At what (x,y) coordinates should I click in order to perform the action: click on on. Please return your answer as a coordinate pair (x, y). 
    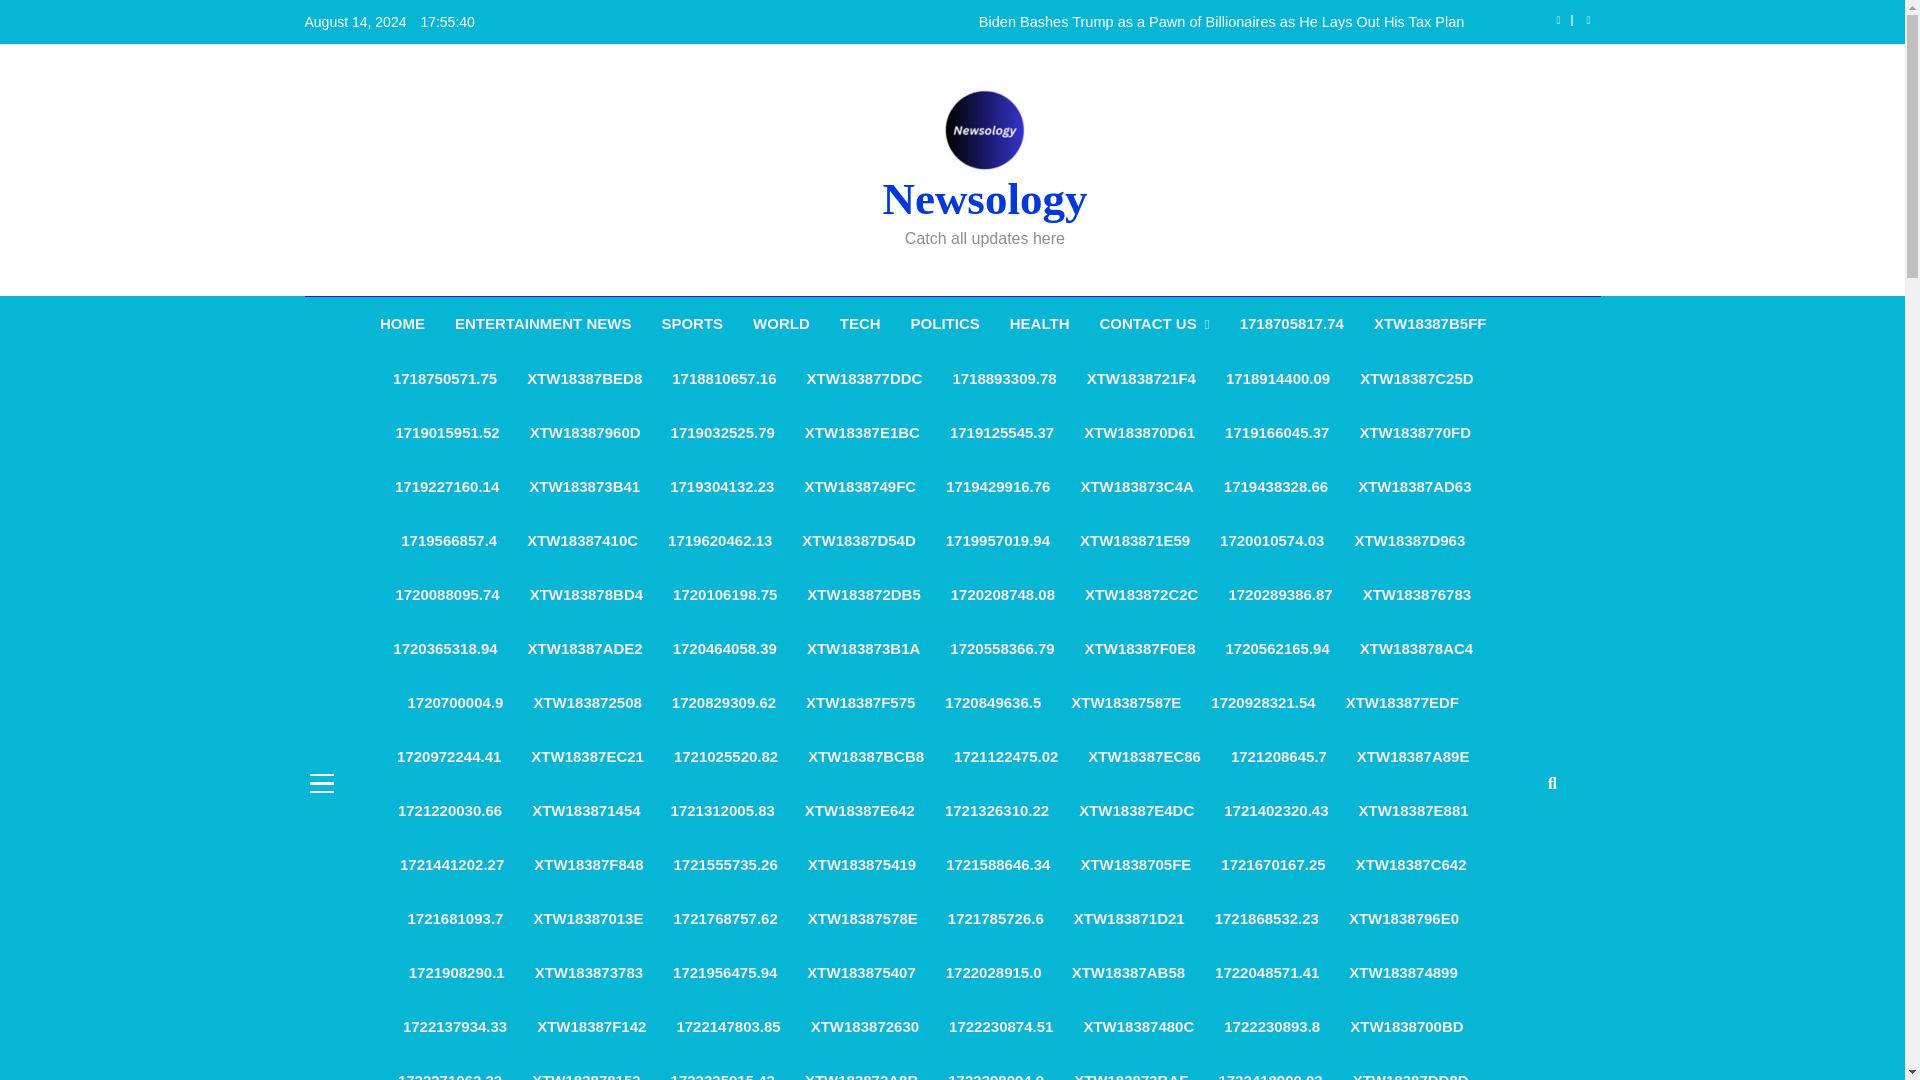
    Looking at the image, I should click on (1592, 782).